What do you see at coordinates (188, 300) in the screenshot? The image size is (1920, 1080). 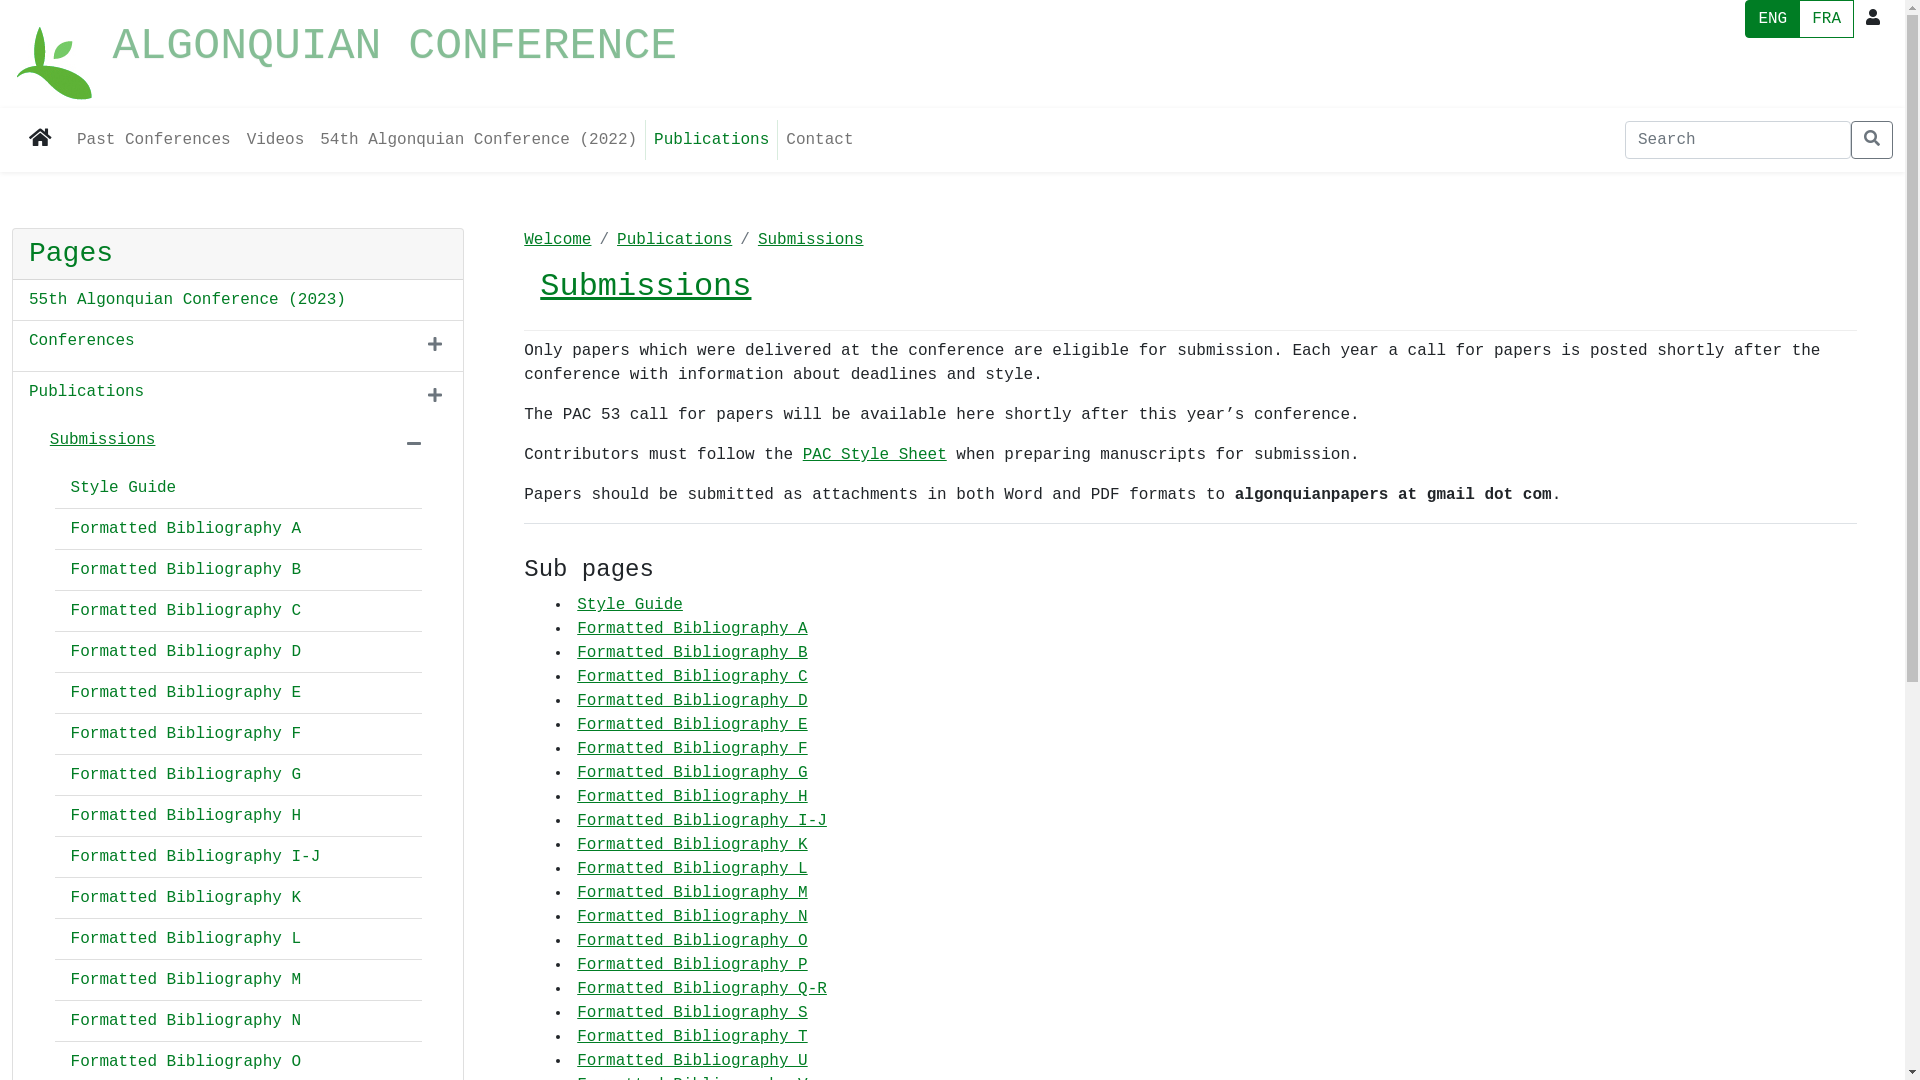 I see `55th Algonquian Conference (2023)` at bounding box center [188, 300].